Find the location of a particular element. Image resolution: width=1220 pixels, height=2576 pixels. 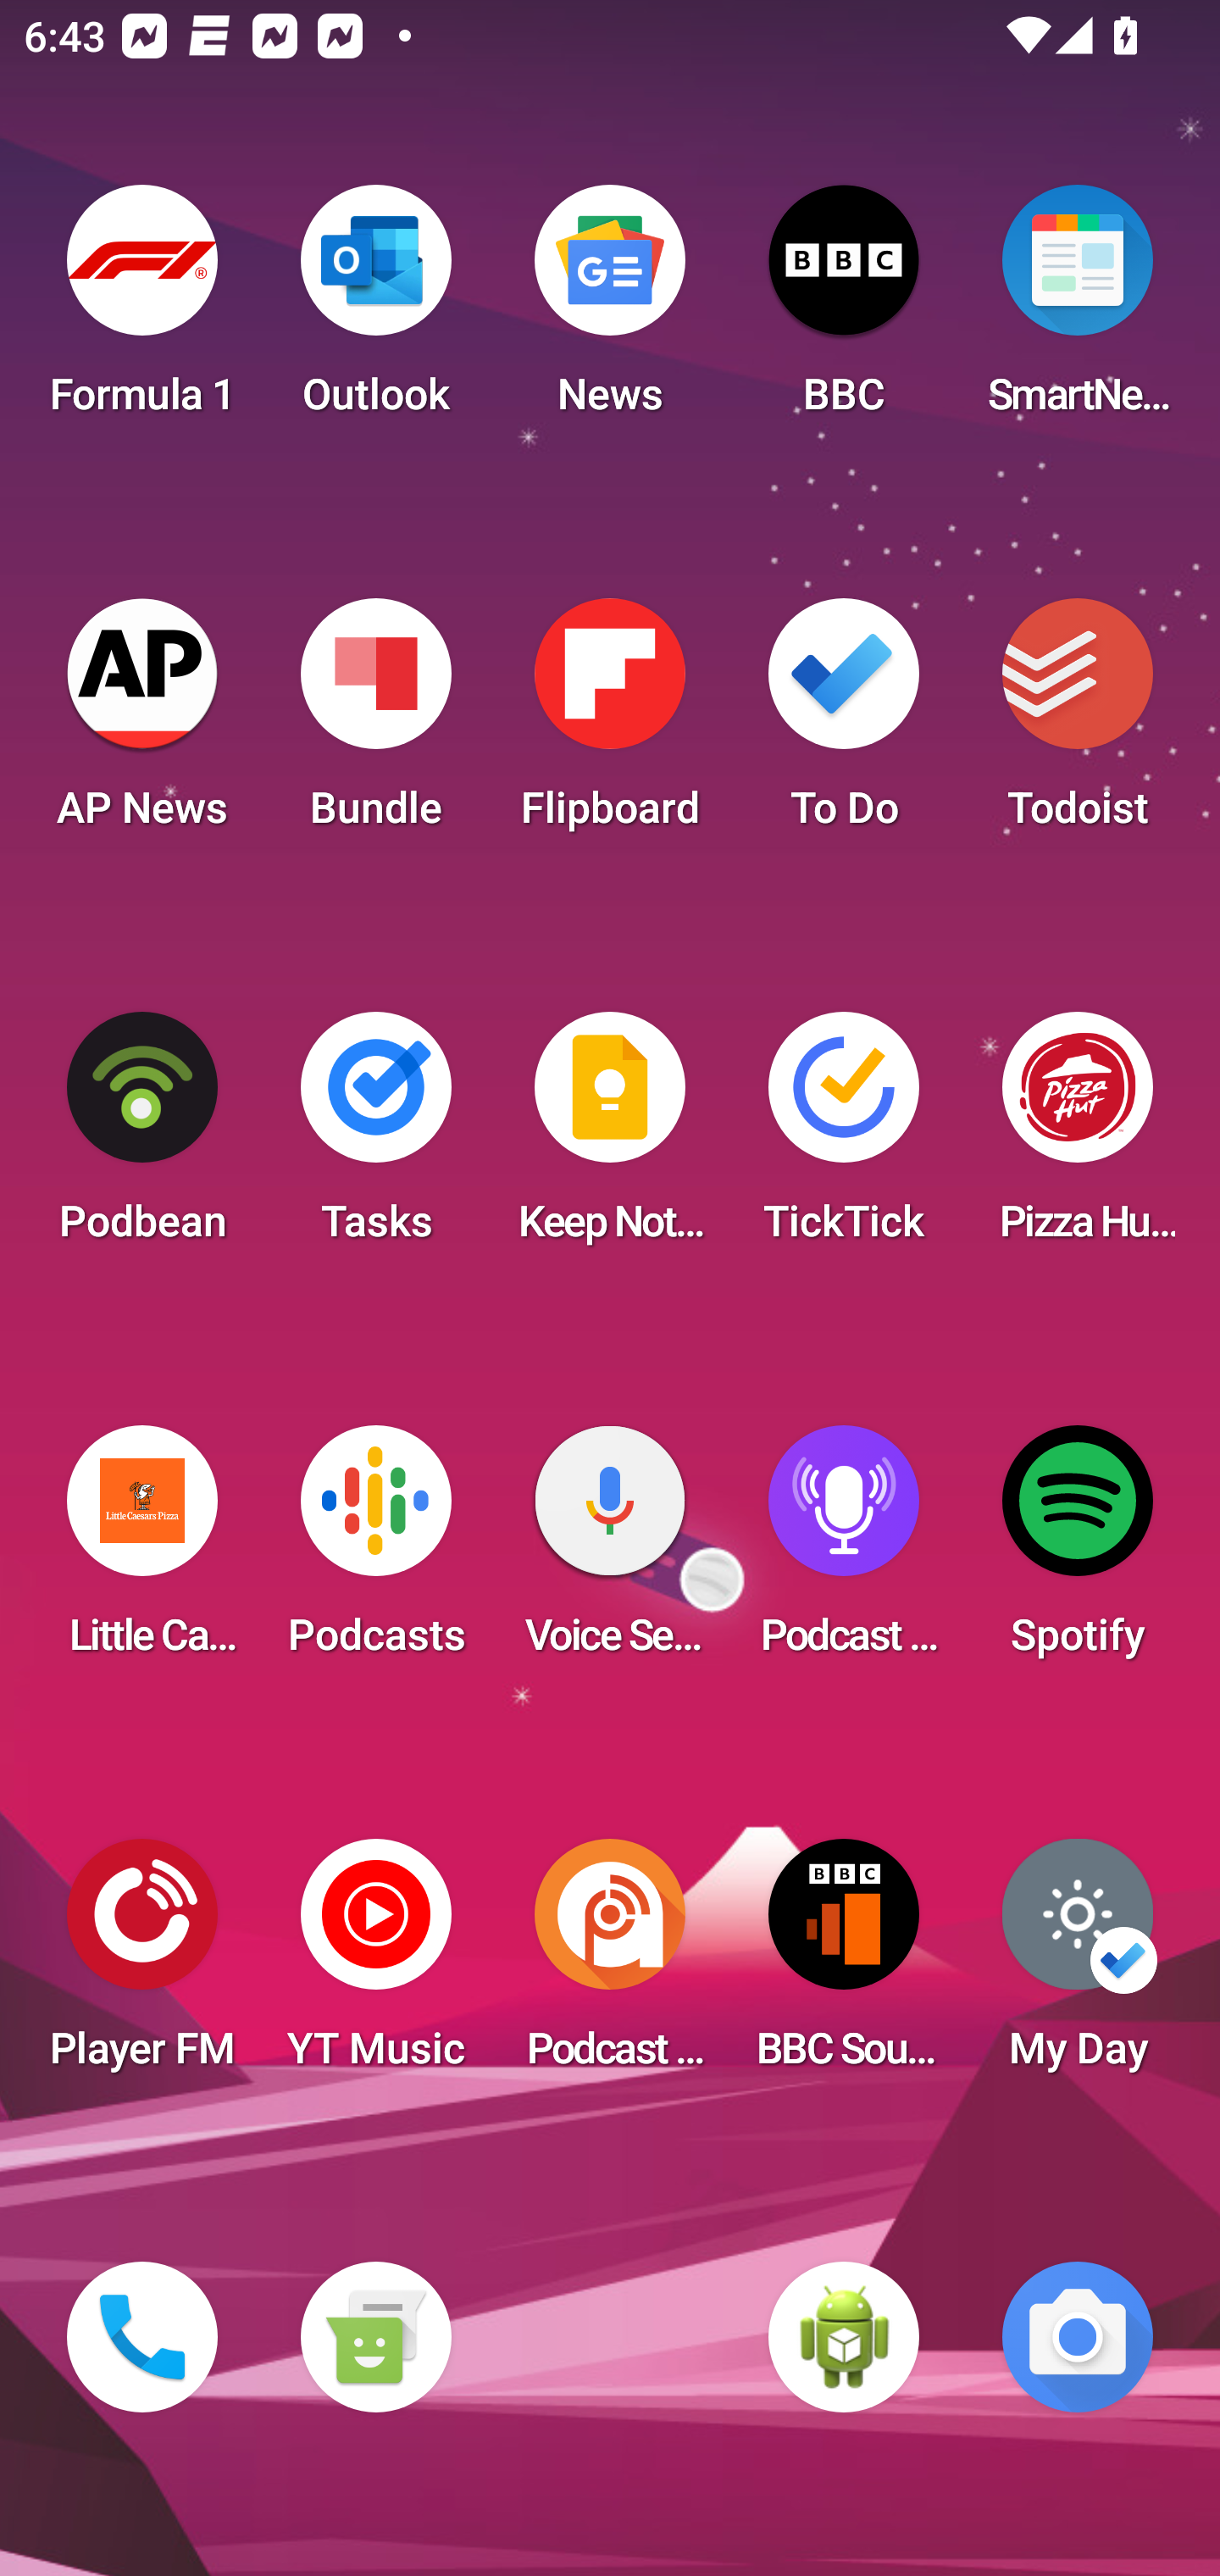

Podbean is located at coordinates (142, 1137).